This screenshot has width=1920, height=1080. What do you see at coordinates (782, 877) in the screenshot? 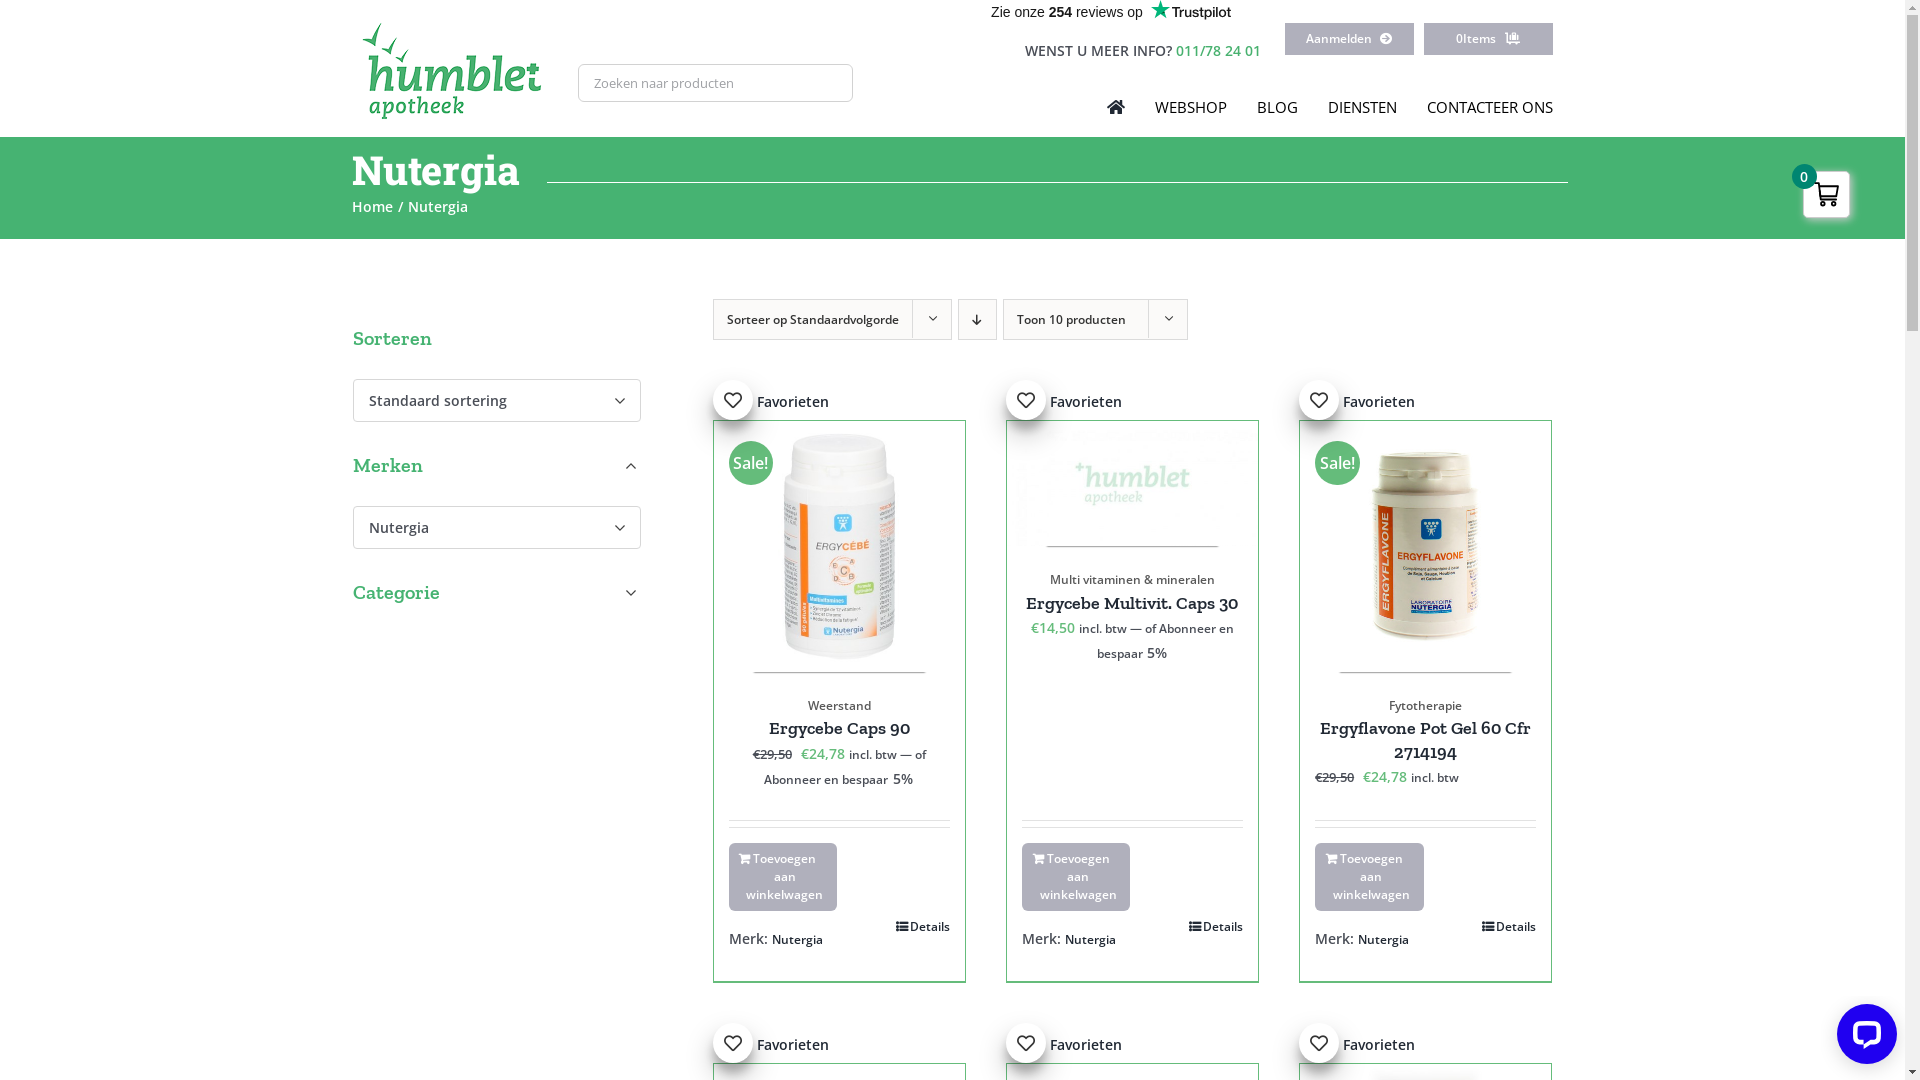
I see `Toevoegen aan winkelwagen` at bounding box center [782, 877].